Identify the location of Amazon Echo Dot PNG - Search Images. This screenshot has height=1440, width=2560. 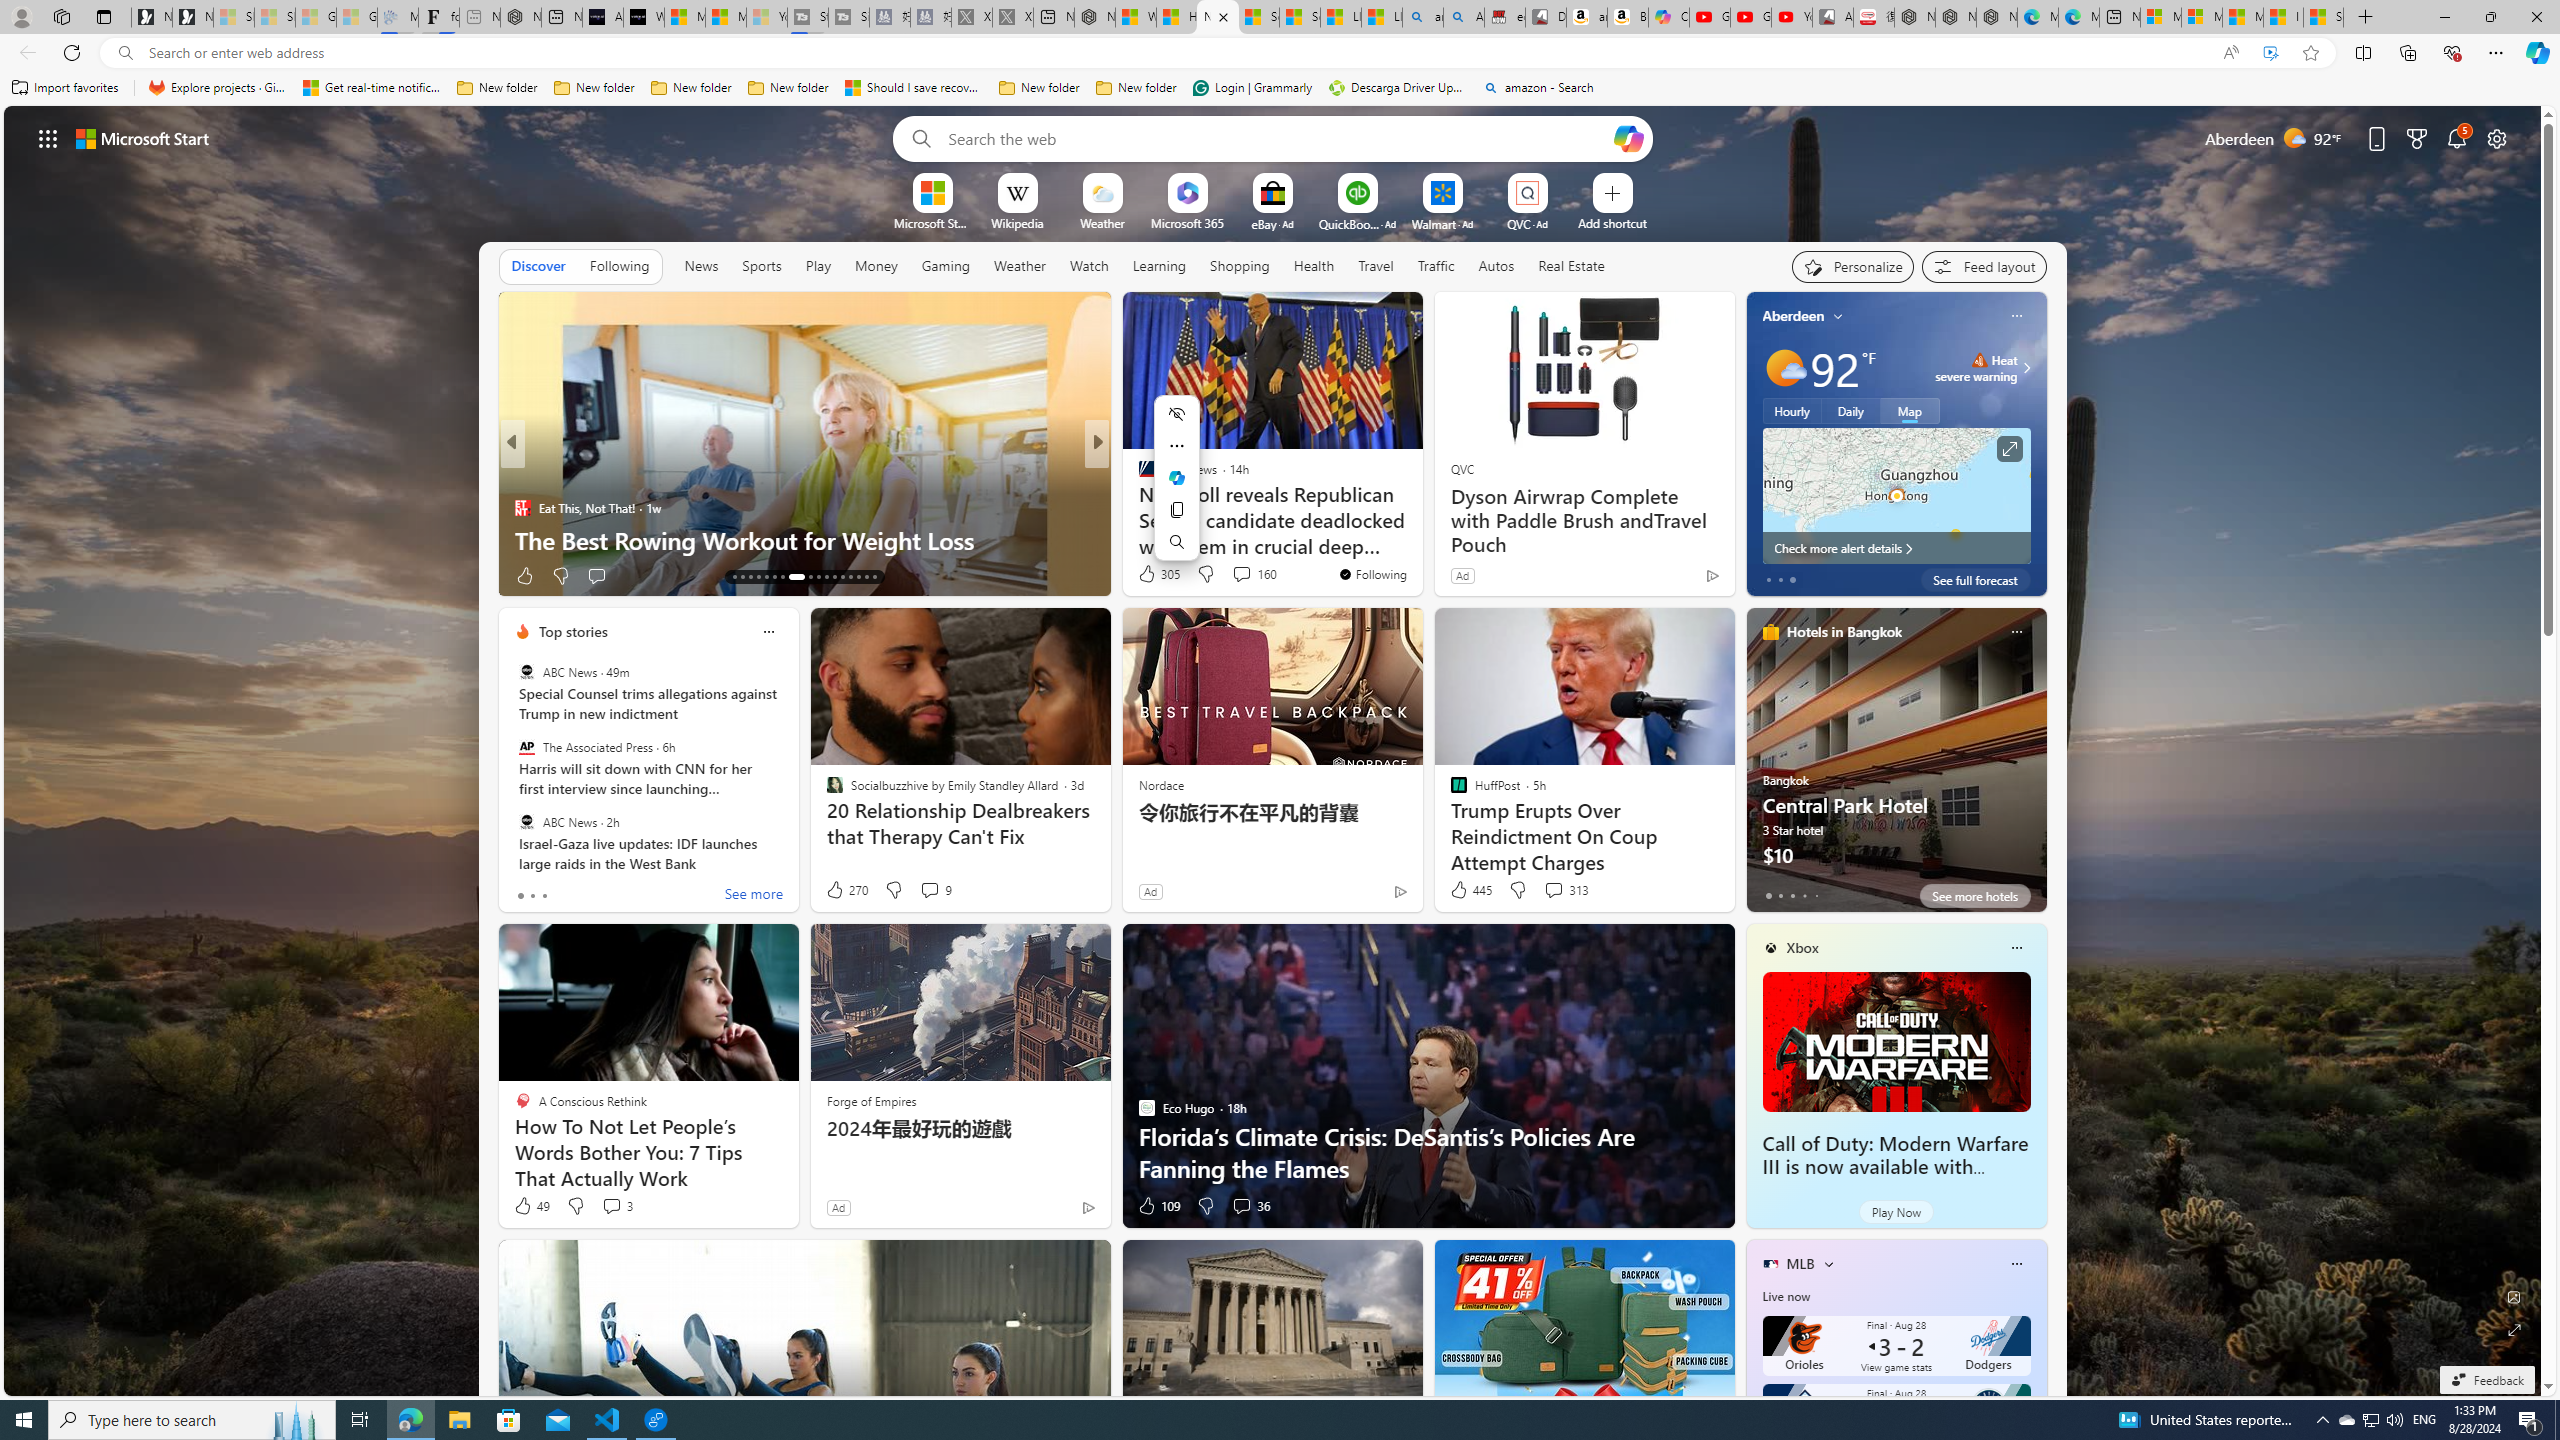
(1464, 17).